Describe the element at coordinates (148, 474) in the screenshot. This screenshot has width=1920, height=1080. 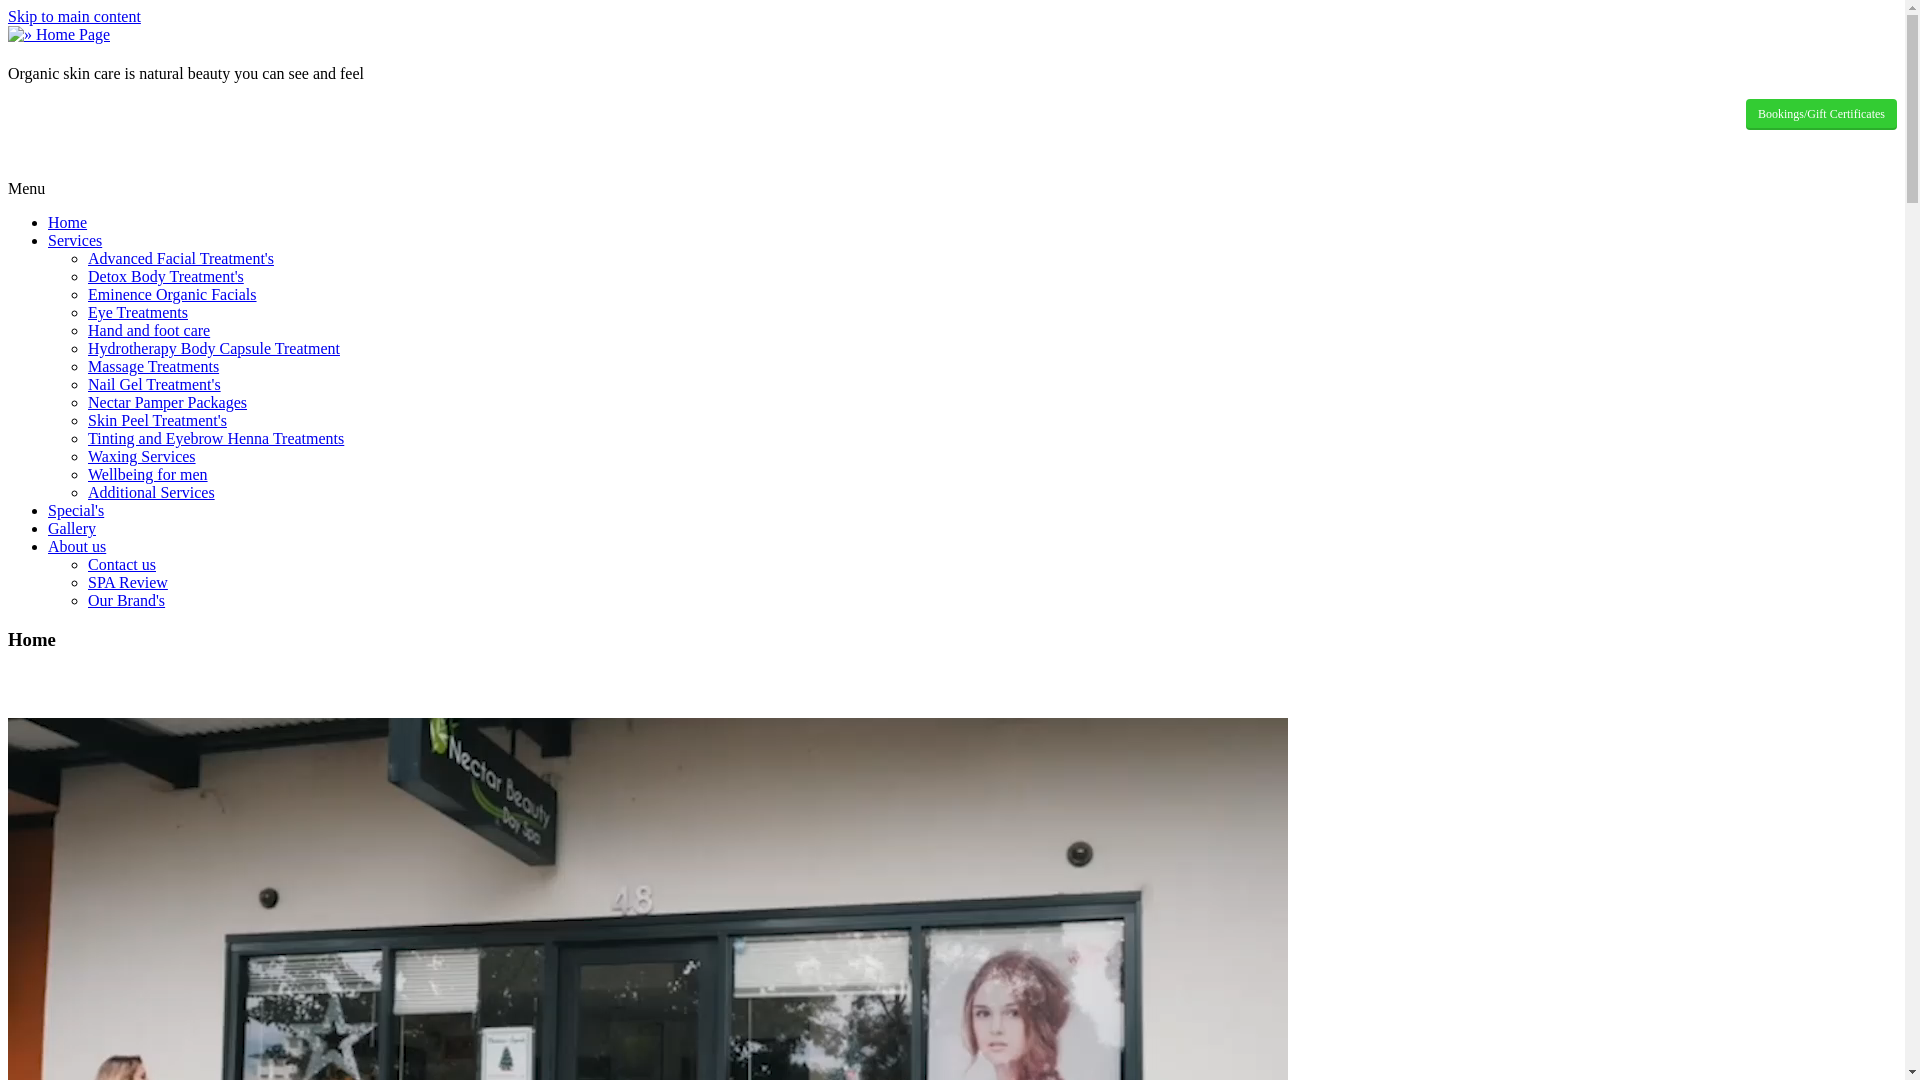
I see `Wellbeing for men` at that location.